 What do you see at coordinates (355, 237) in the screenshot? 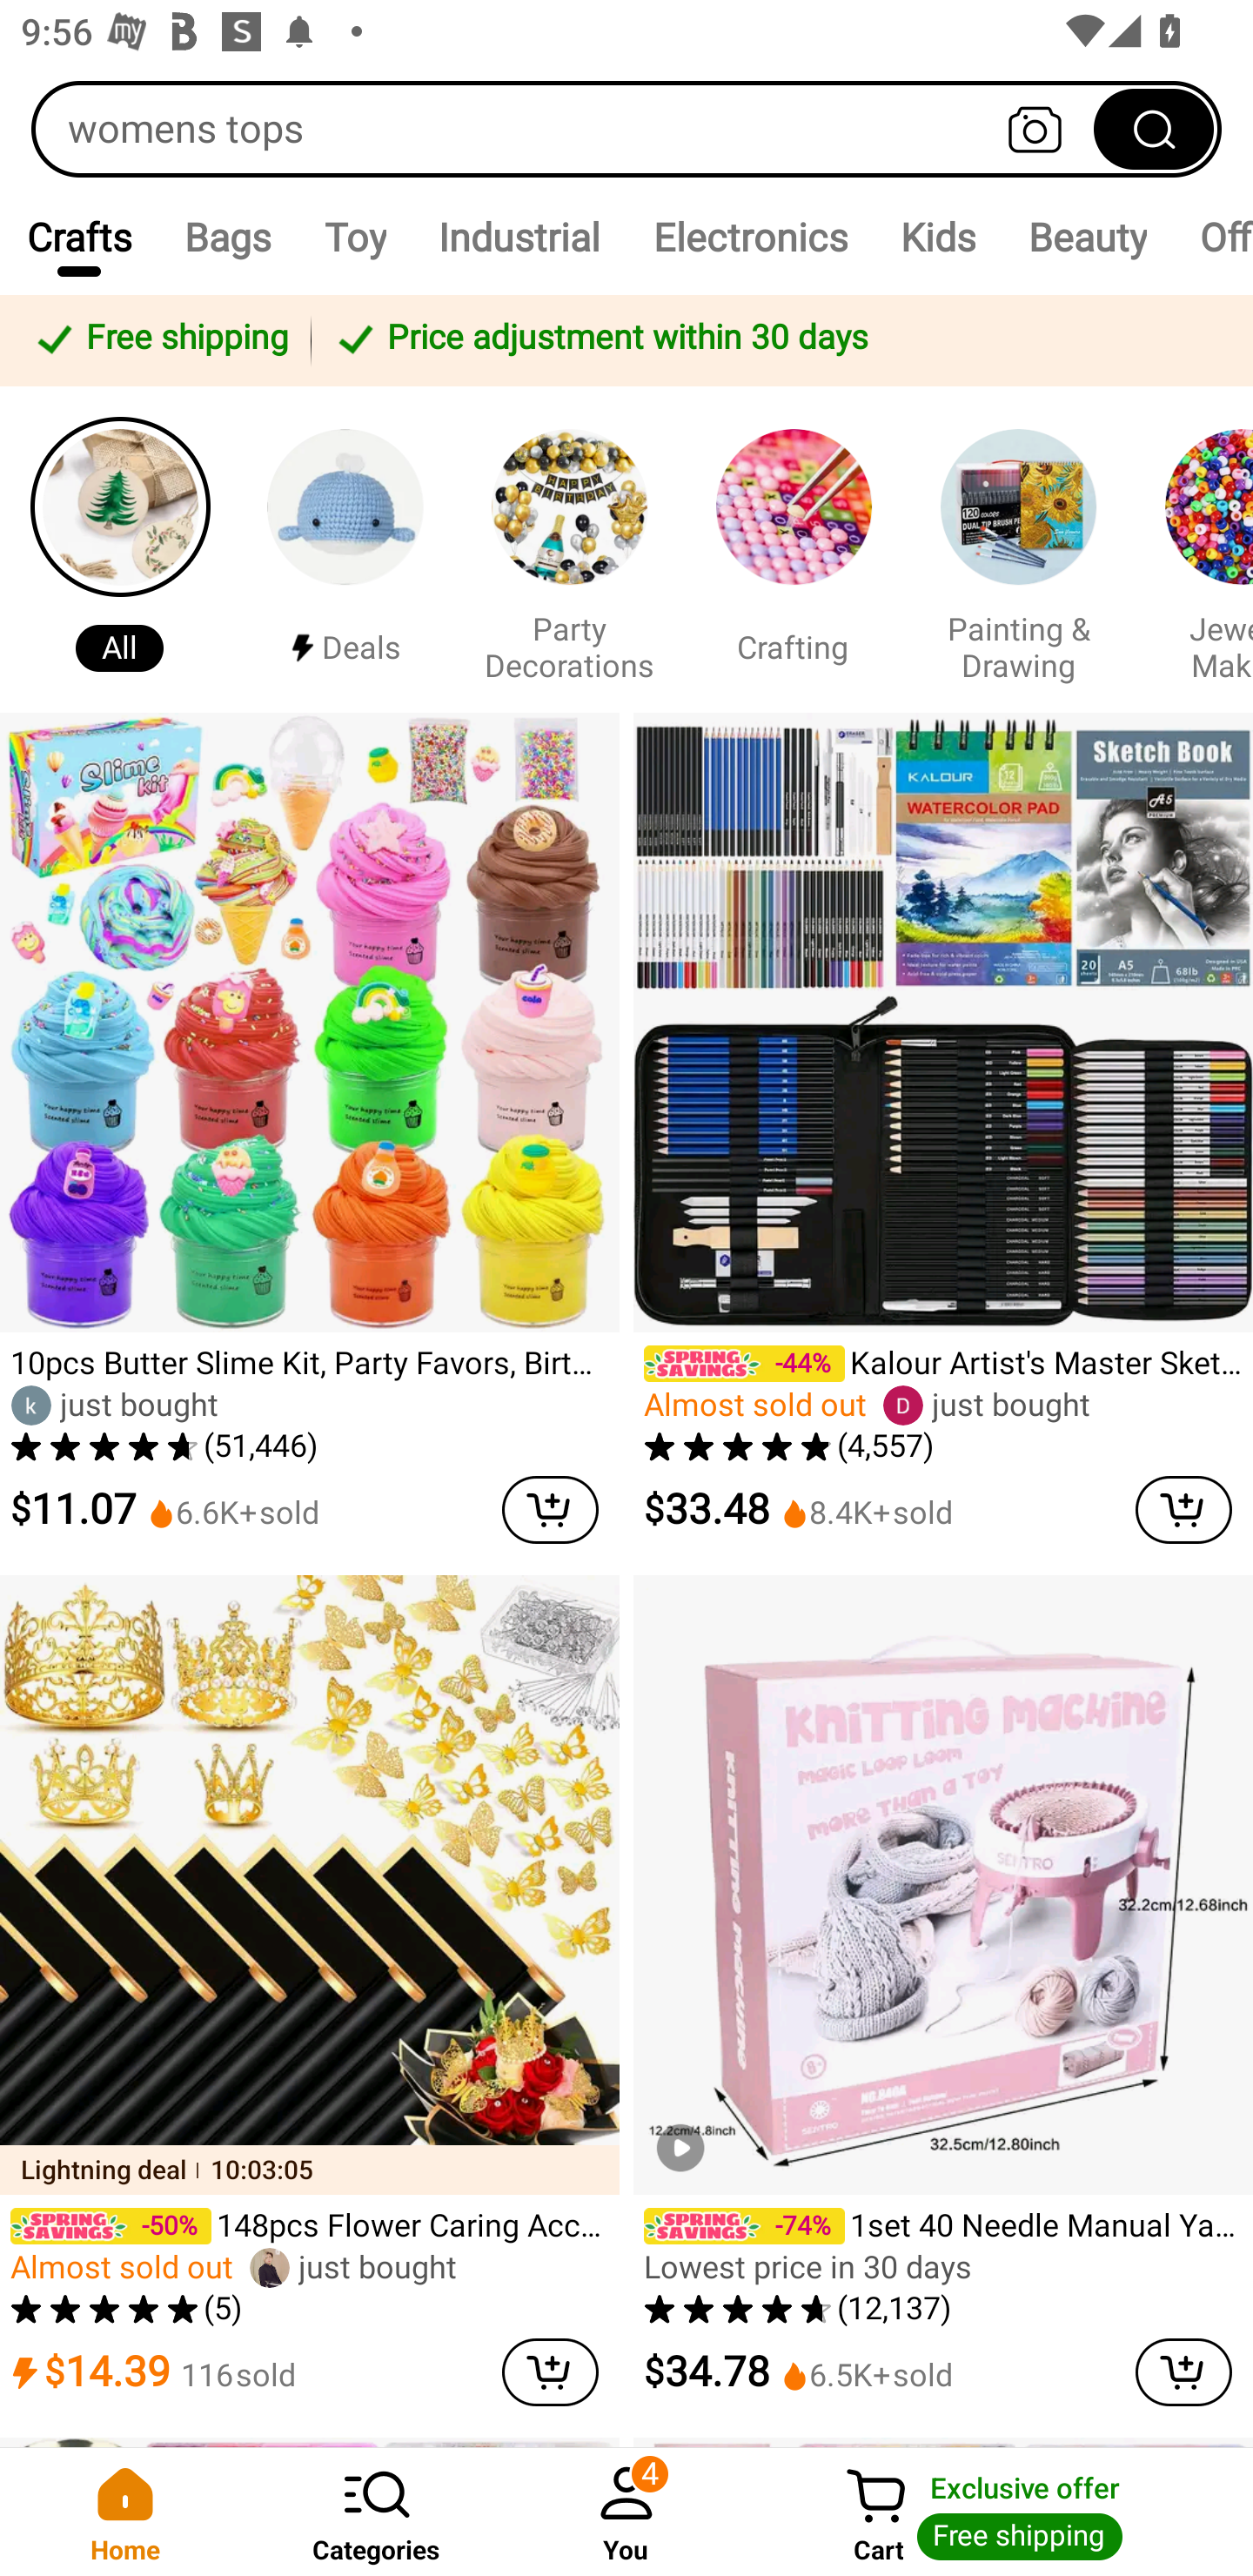
I see `Toy` at bounding box center [355, 237].